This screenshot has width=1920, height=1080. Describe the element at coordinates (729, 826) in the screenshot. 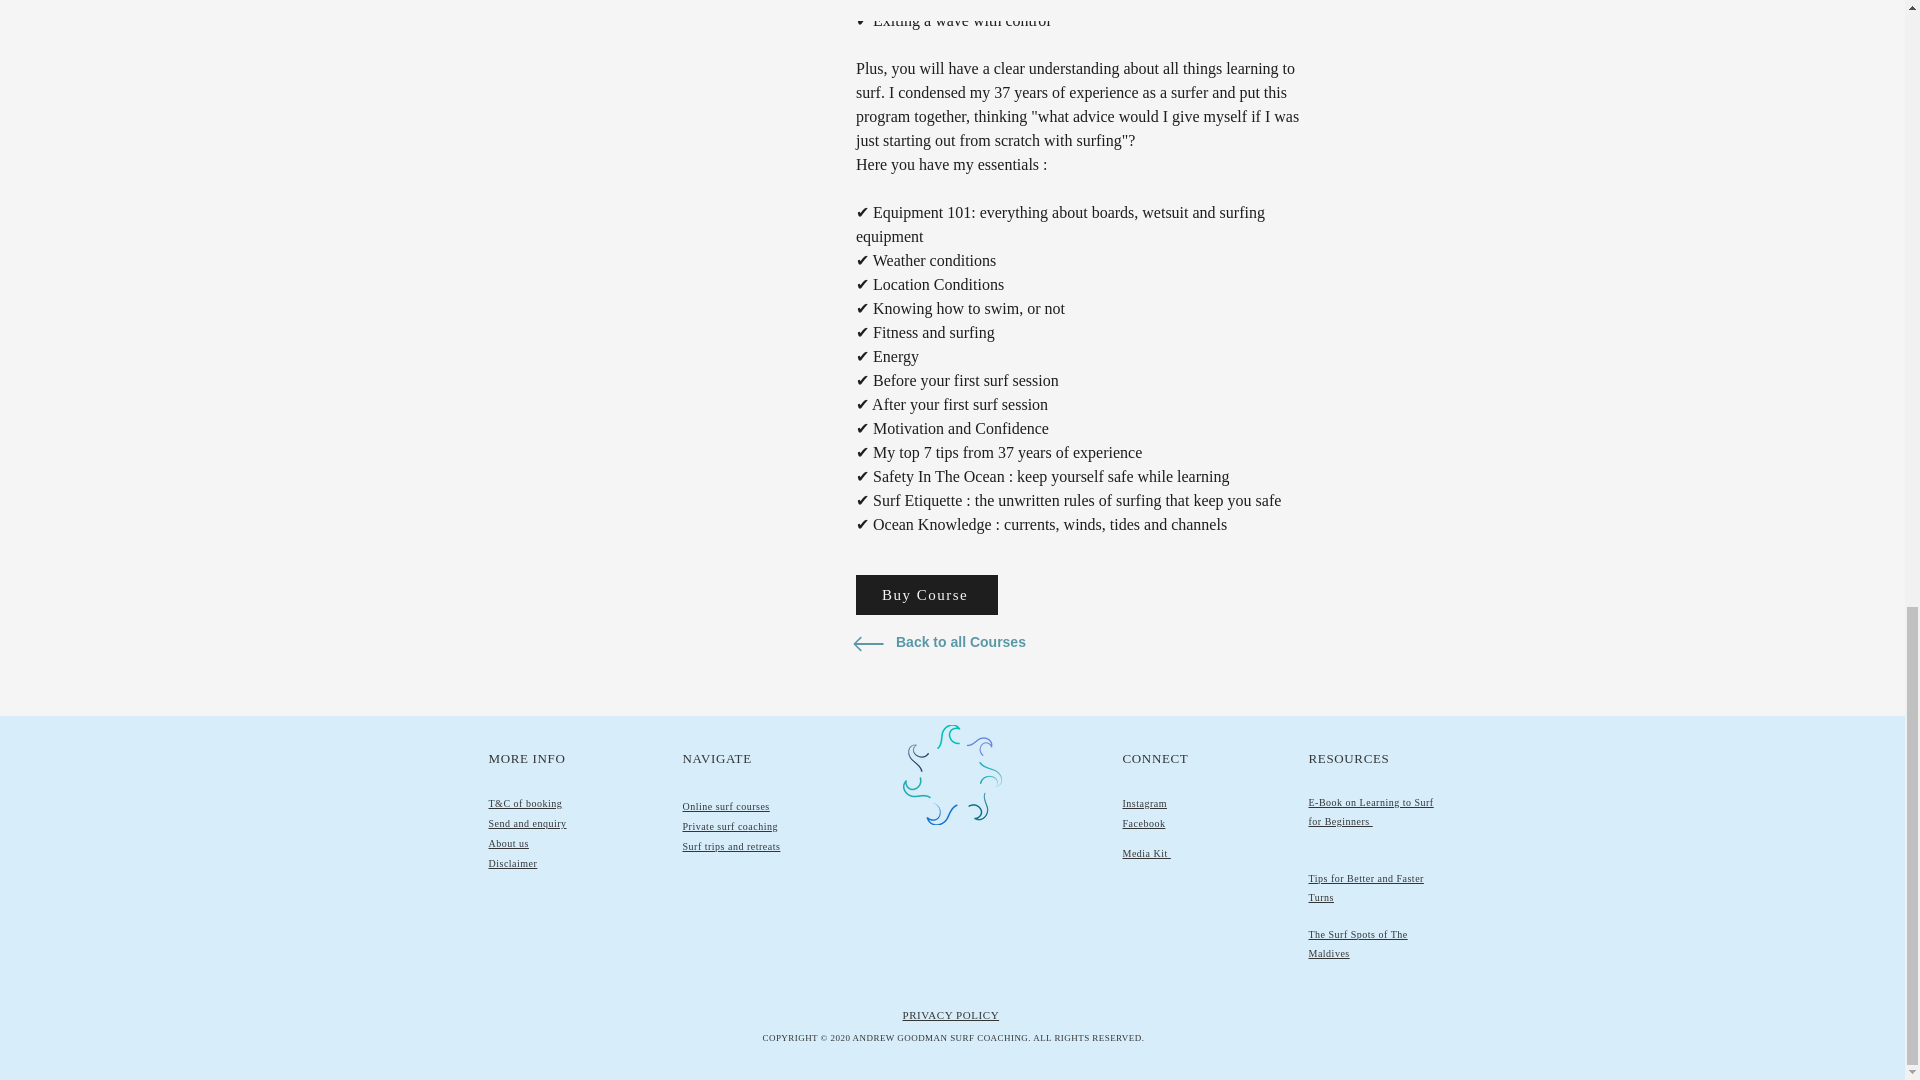

I see `Private surf coaching` at that location.